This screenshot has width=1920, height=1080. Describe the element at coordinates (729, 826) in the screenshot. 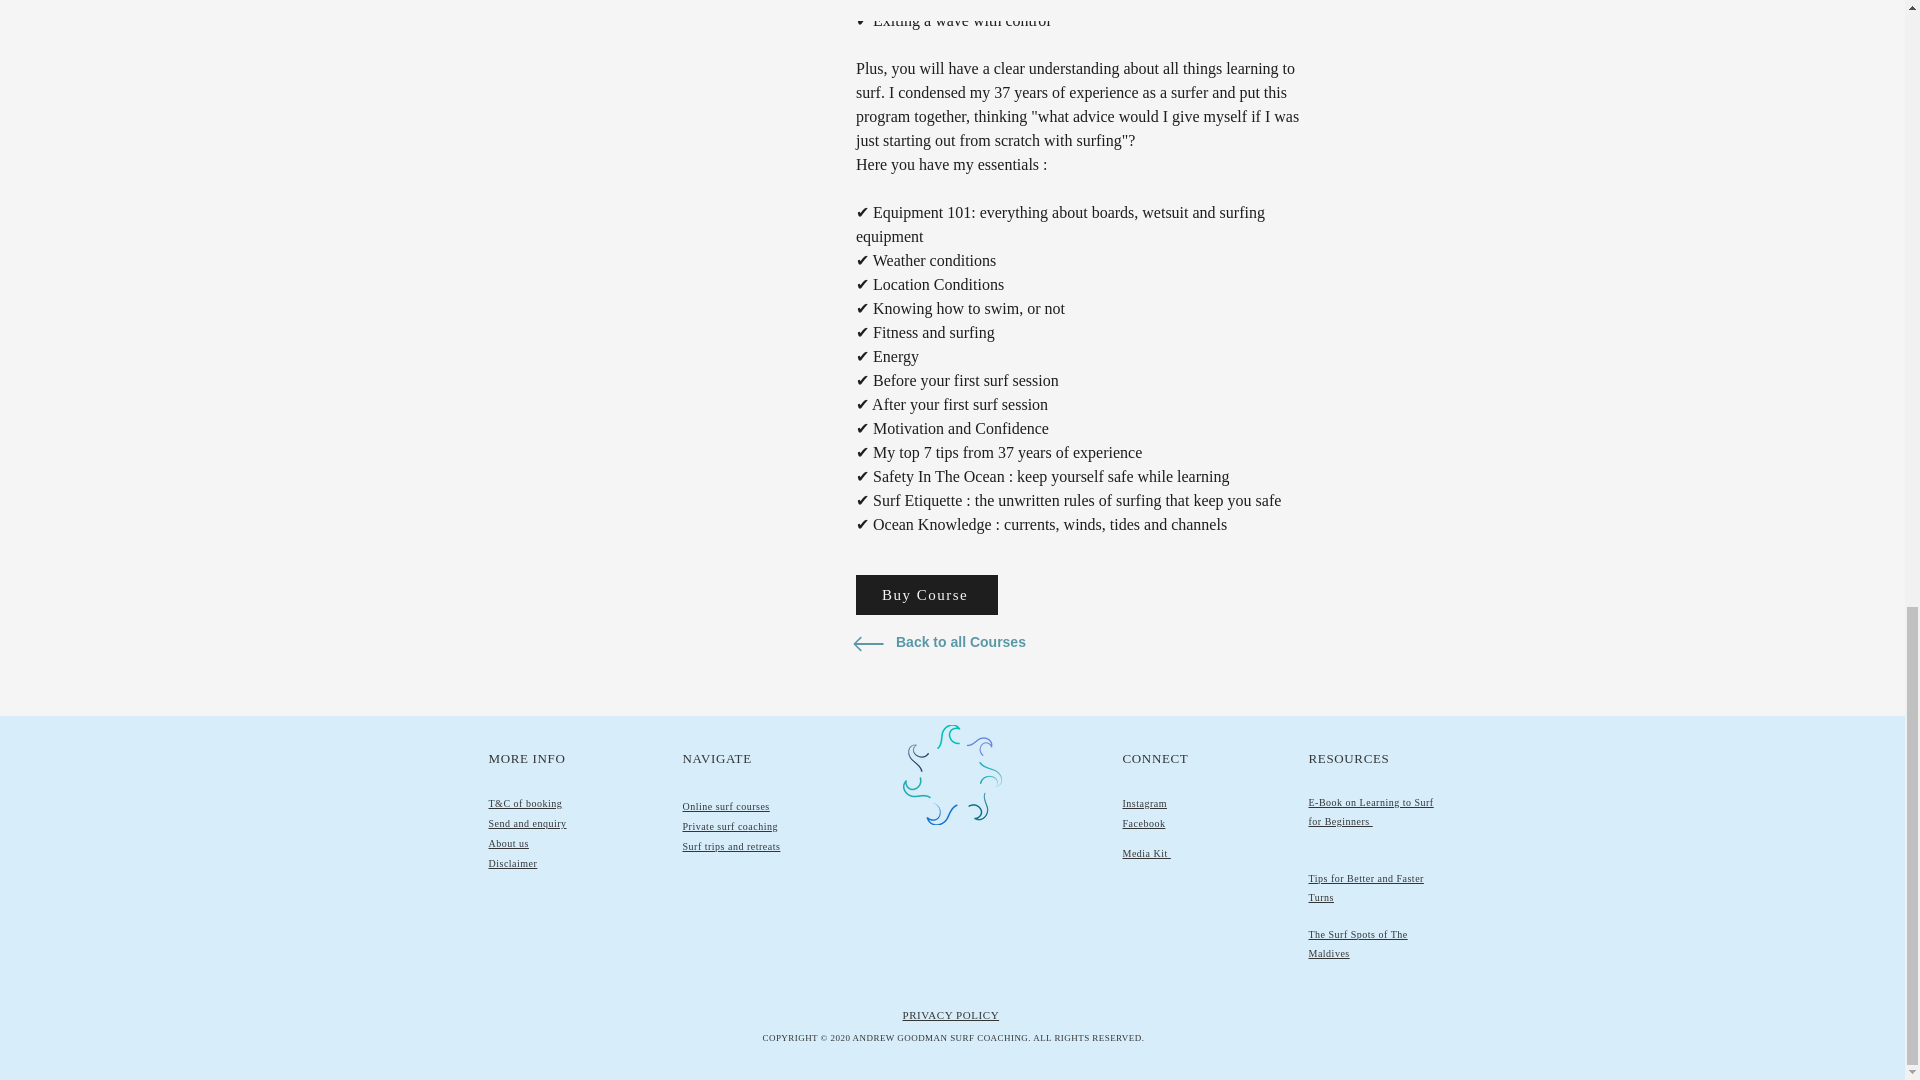

I see `Private surf coaching` at that location.